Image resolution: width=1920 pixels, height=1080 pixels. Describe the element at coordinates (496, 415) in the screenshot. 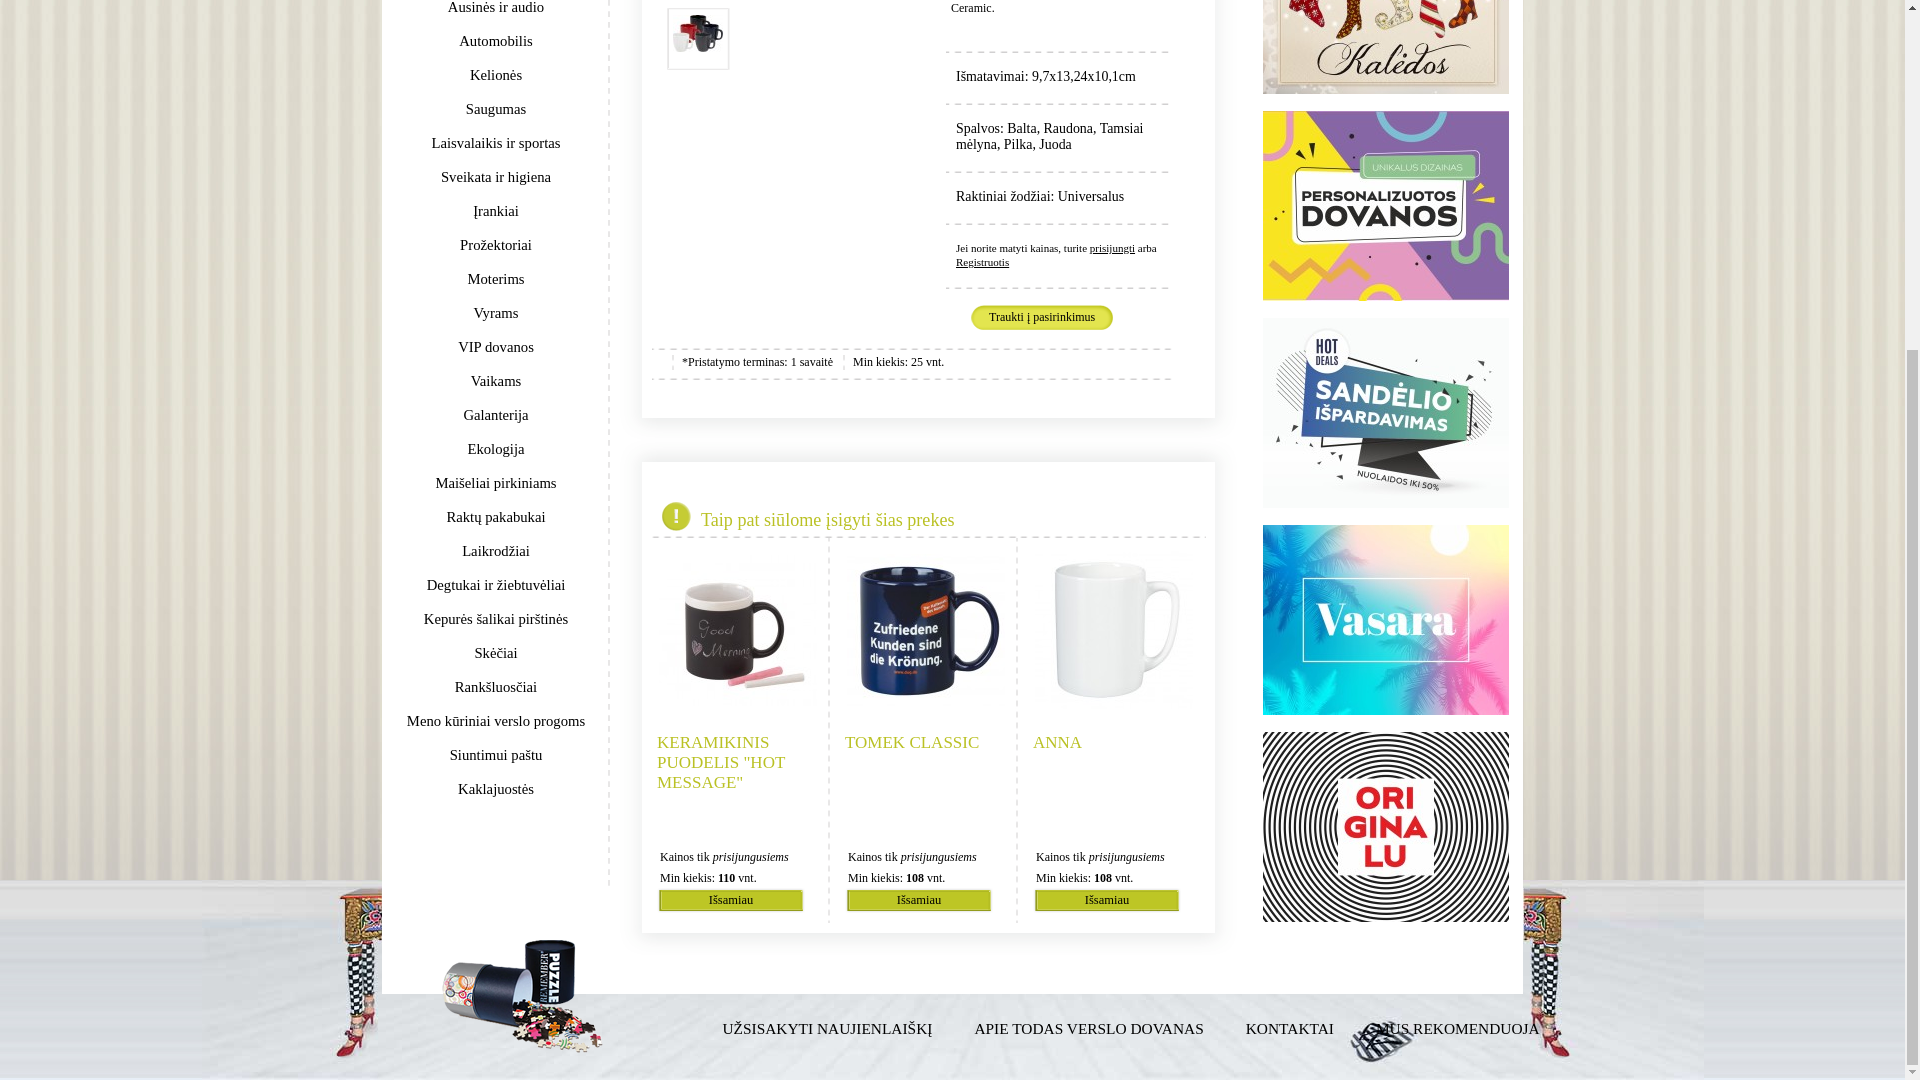

I see `Galanterija` at that location.